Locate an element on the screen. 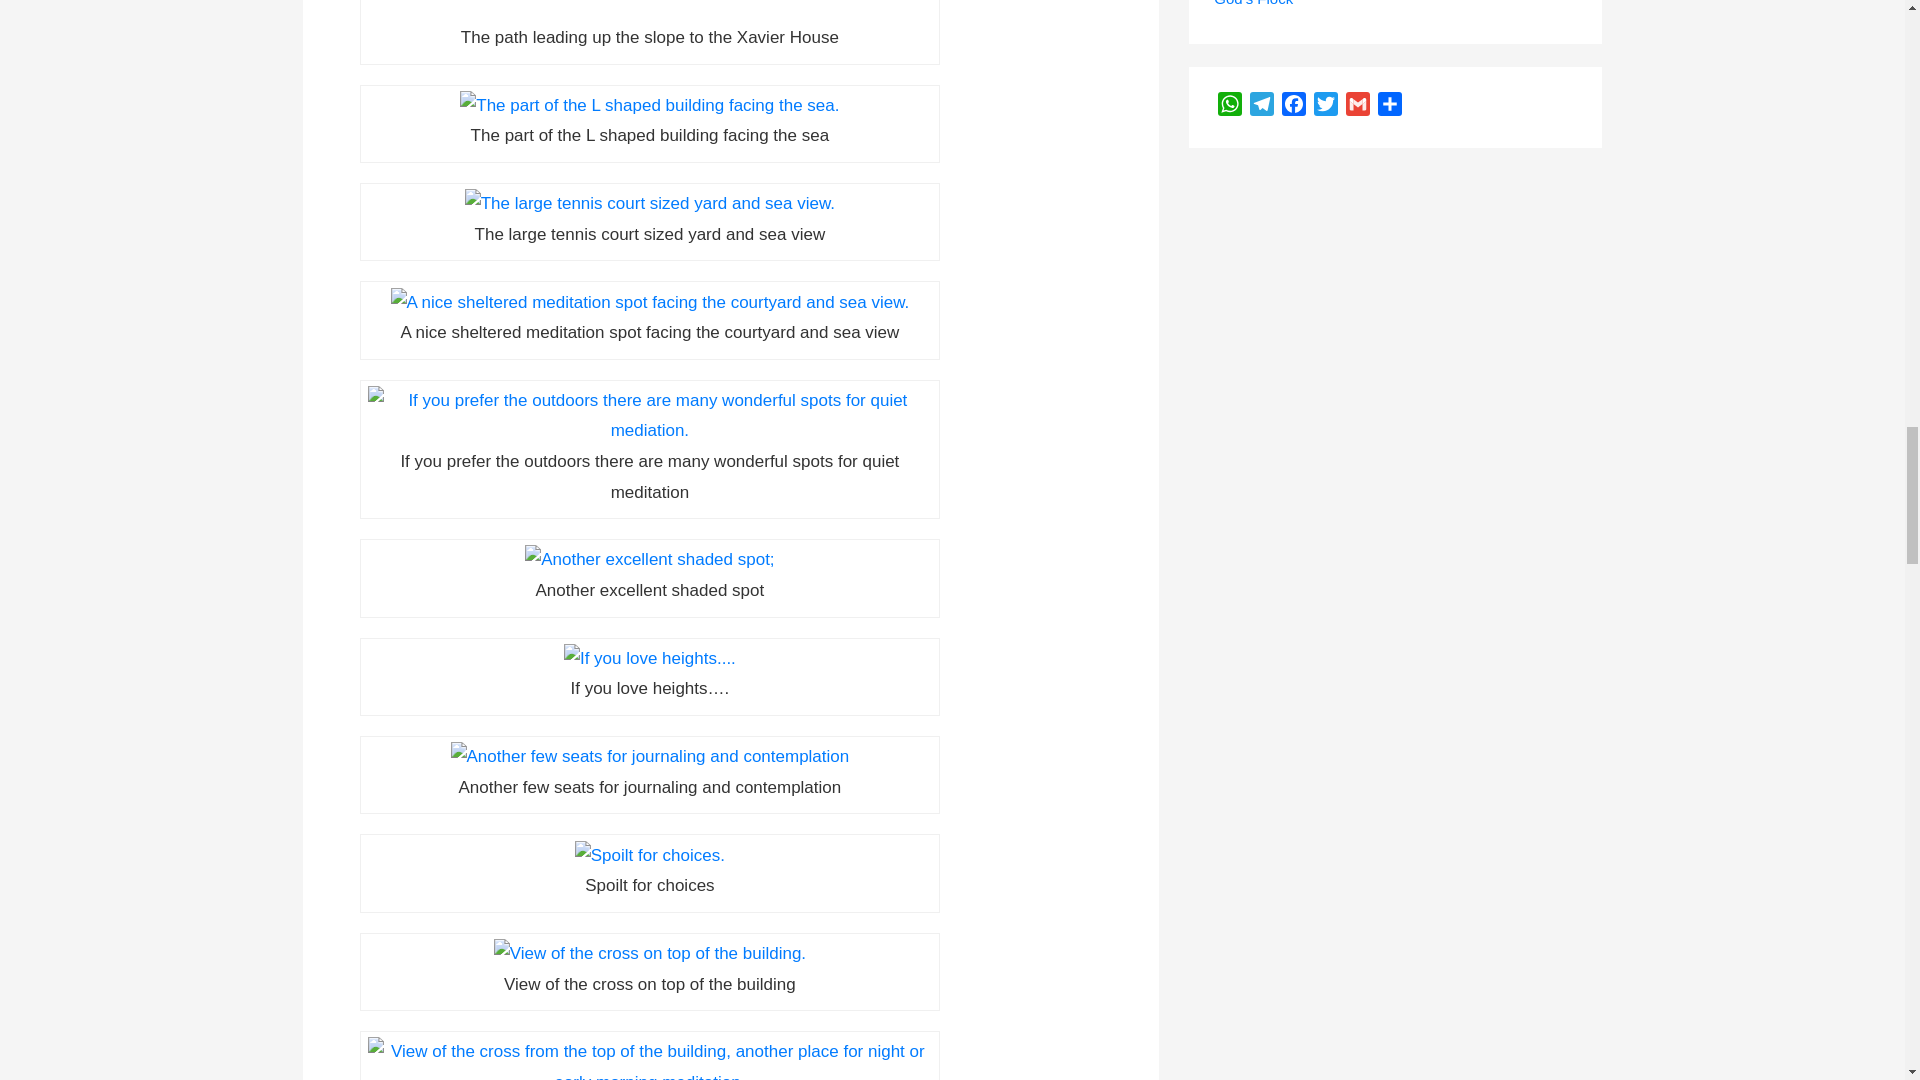  Gmail is located at coordinates (1358, 107).